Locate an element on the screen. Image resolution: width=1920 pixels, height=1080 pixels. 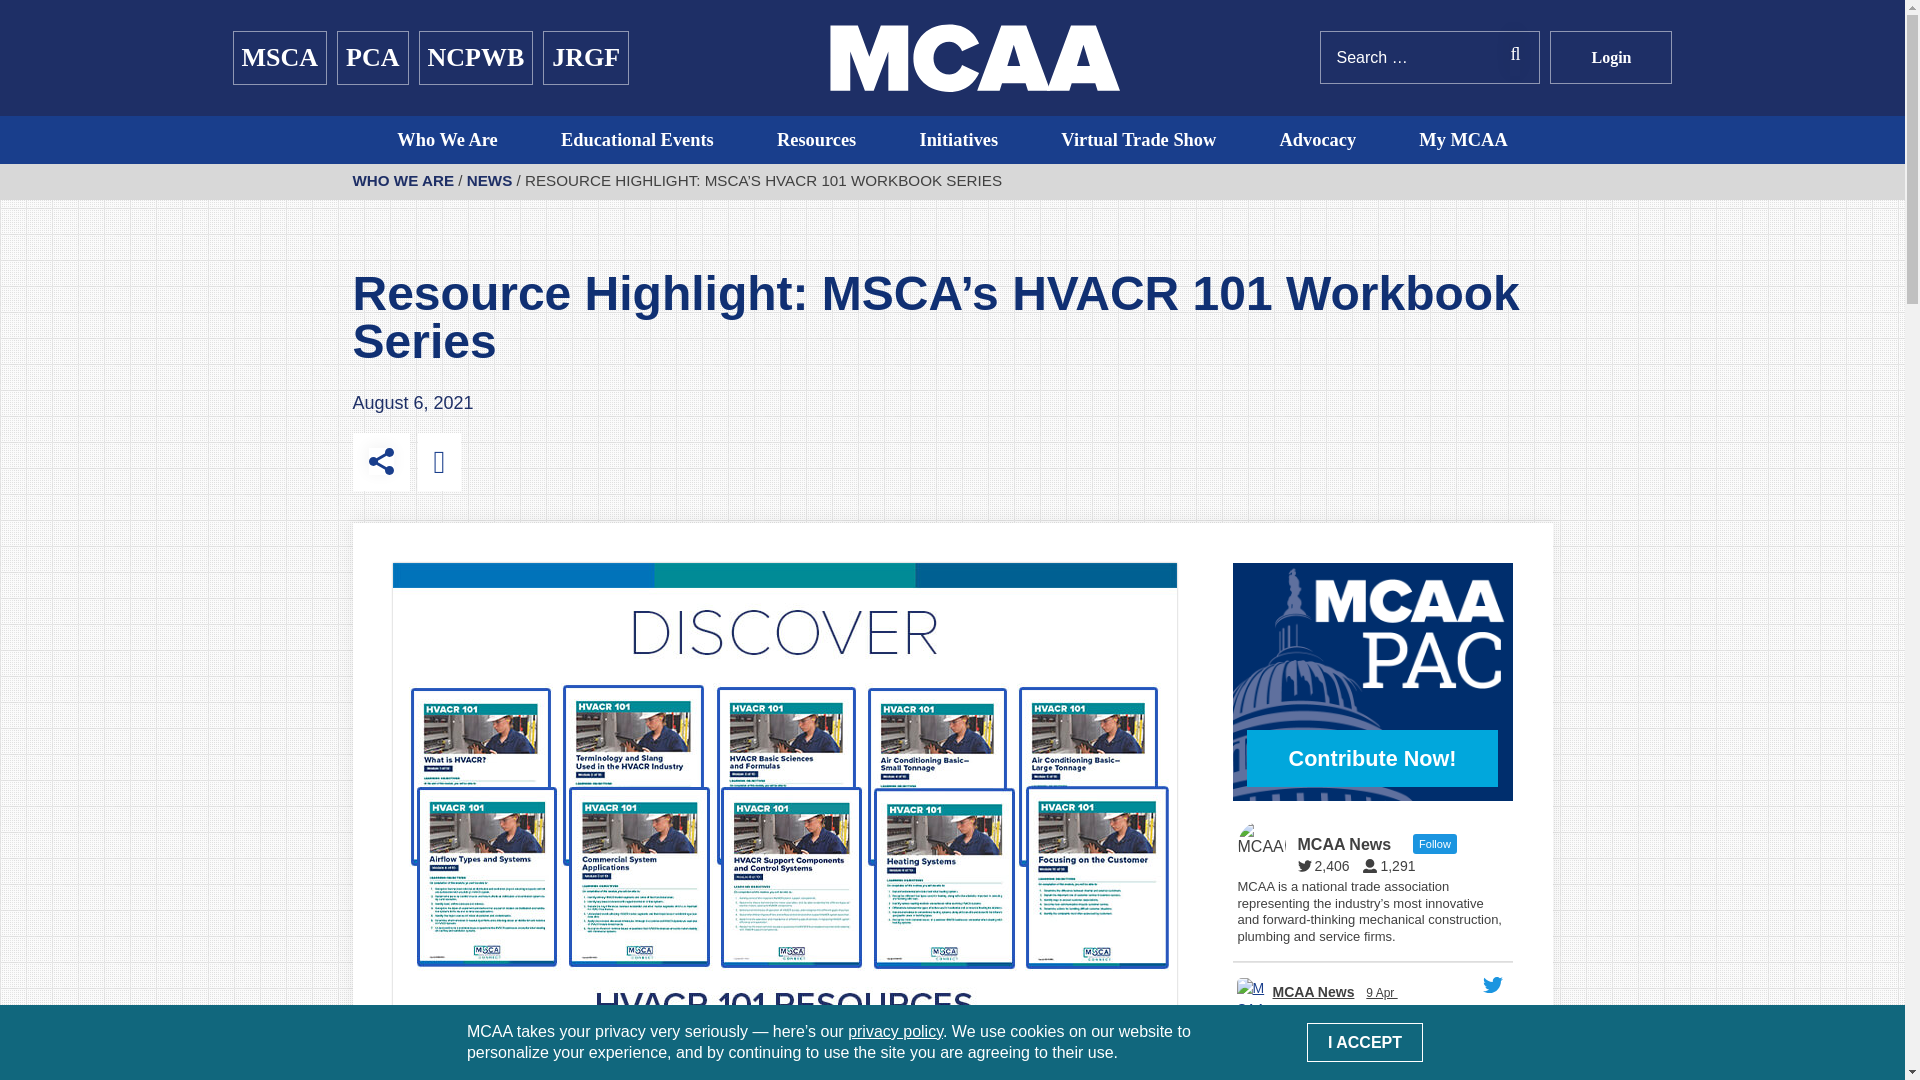
PCA is located at coordinates (372, 58).